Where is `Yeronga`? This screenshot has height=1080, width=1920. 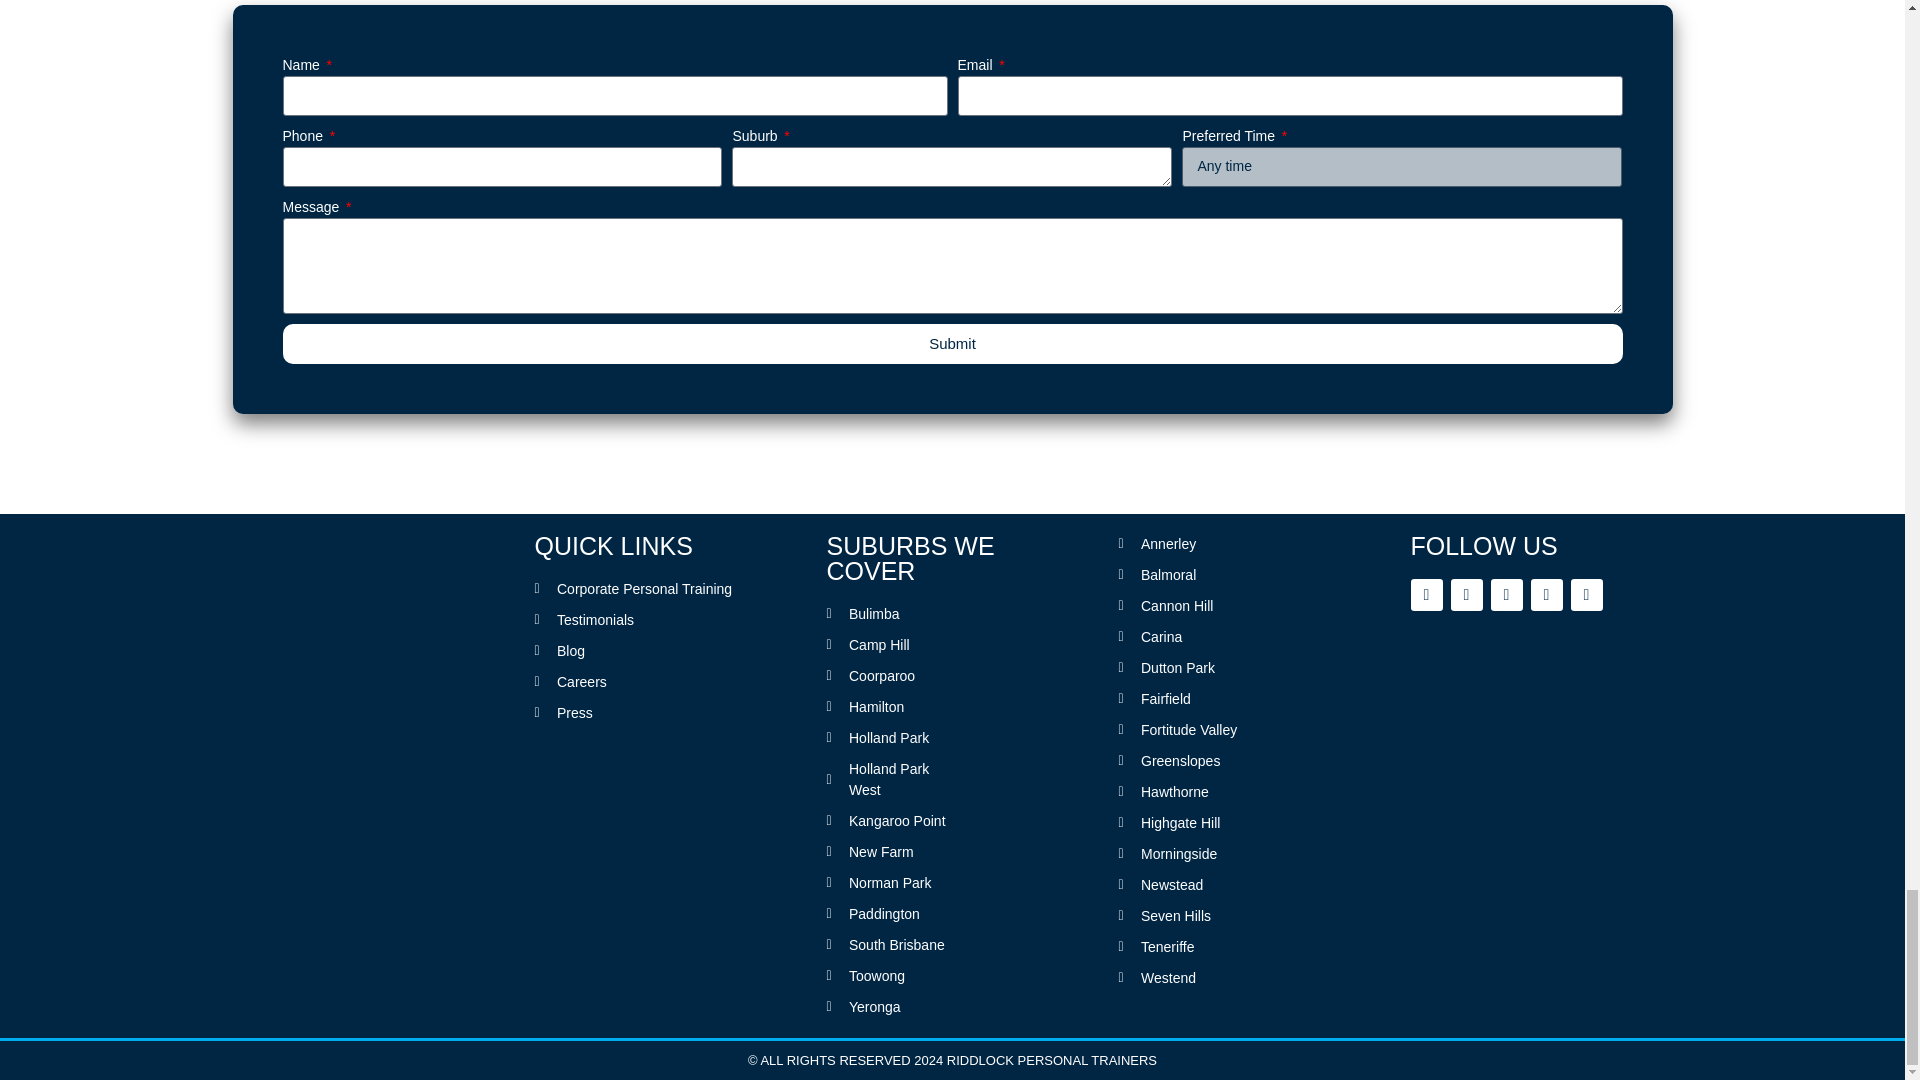
Yeronga is located at coordinates (888, 1007).